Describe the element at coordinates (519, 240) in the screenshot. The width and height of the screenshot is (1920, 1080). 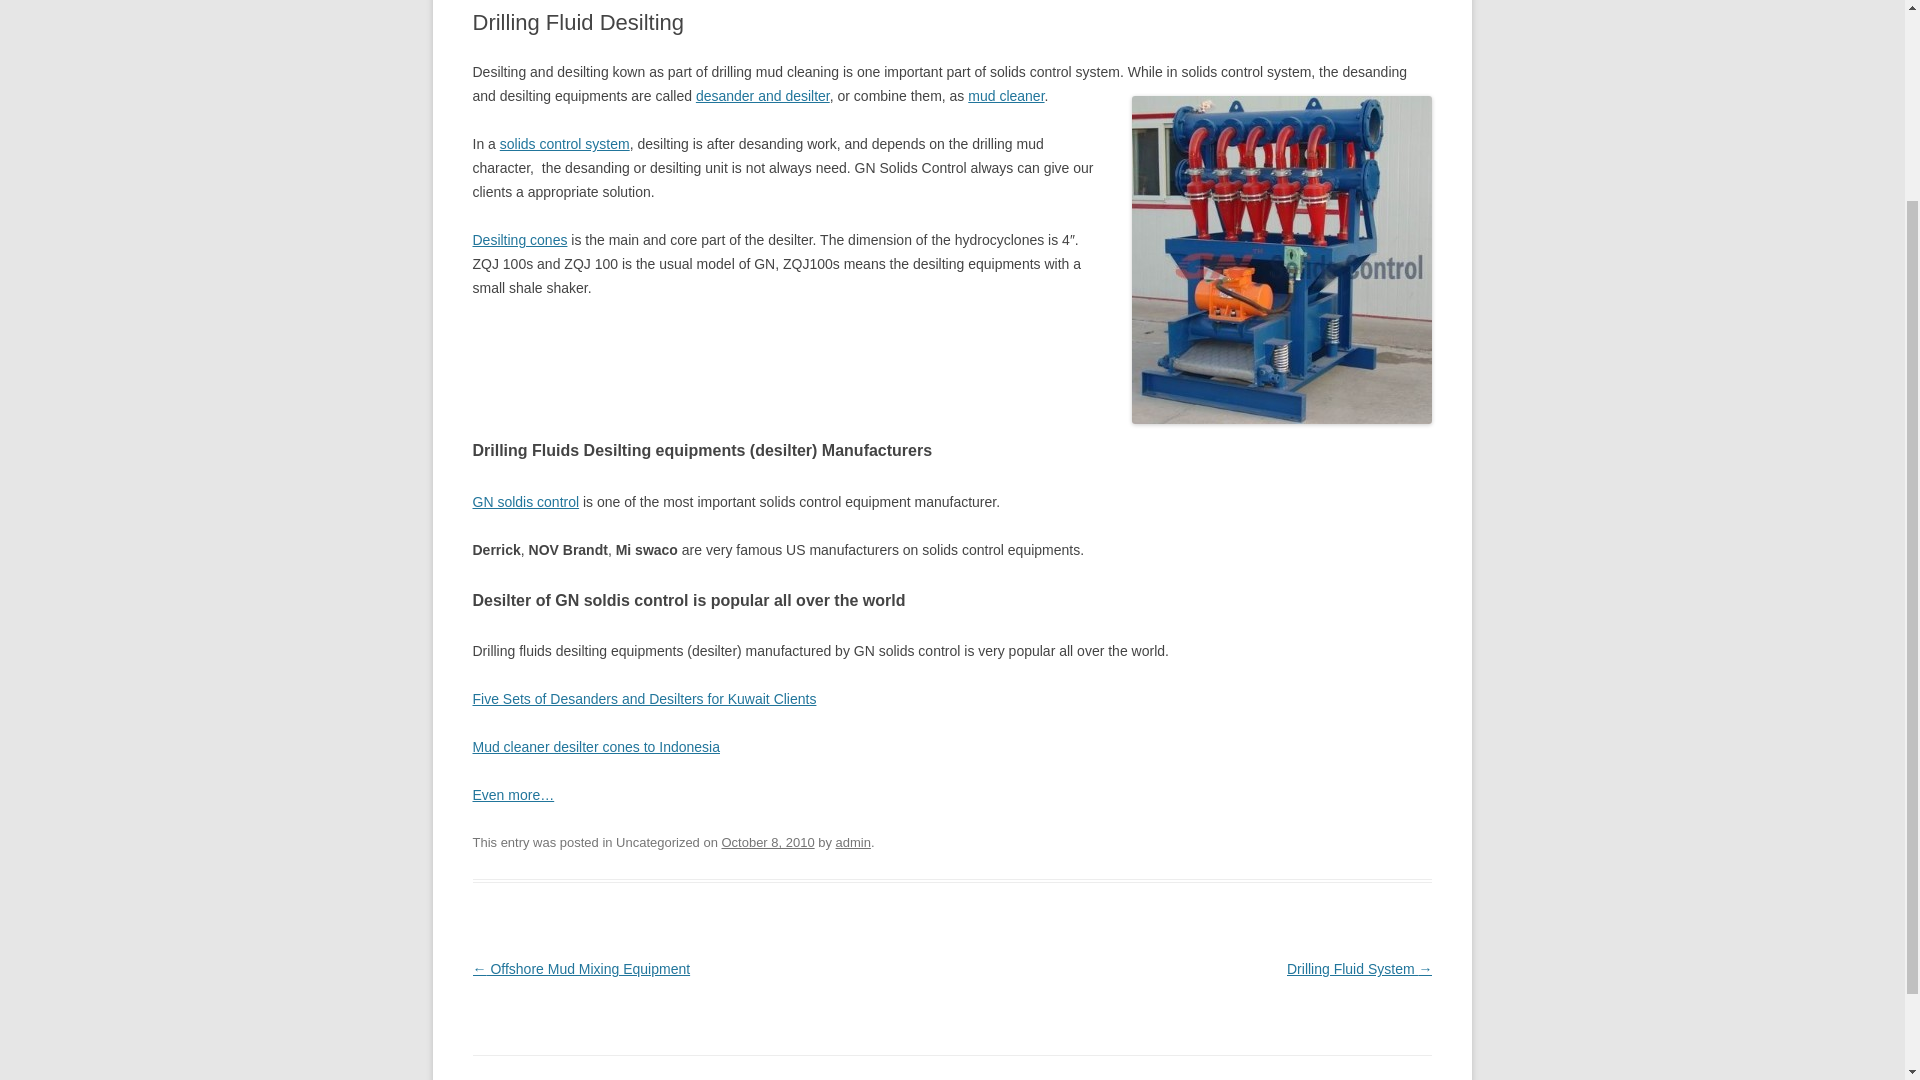
I see `Desilting cones` at that location.